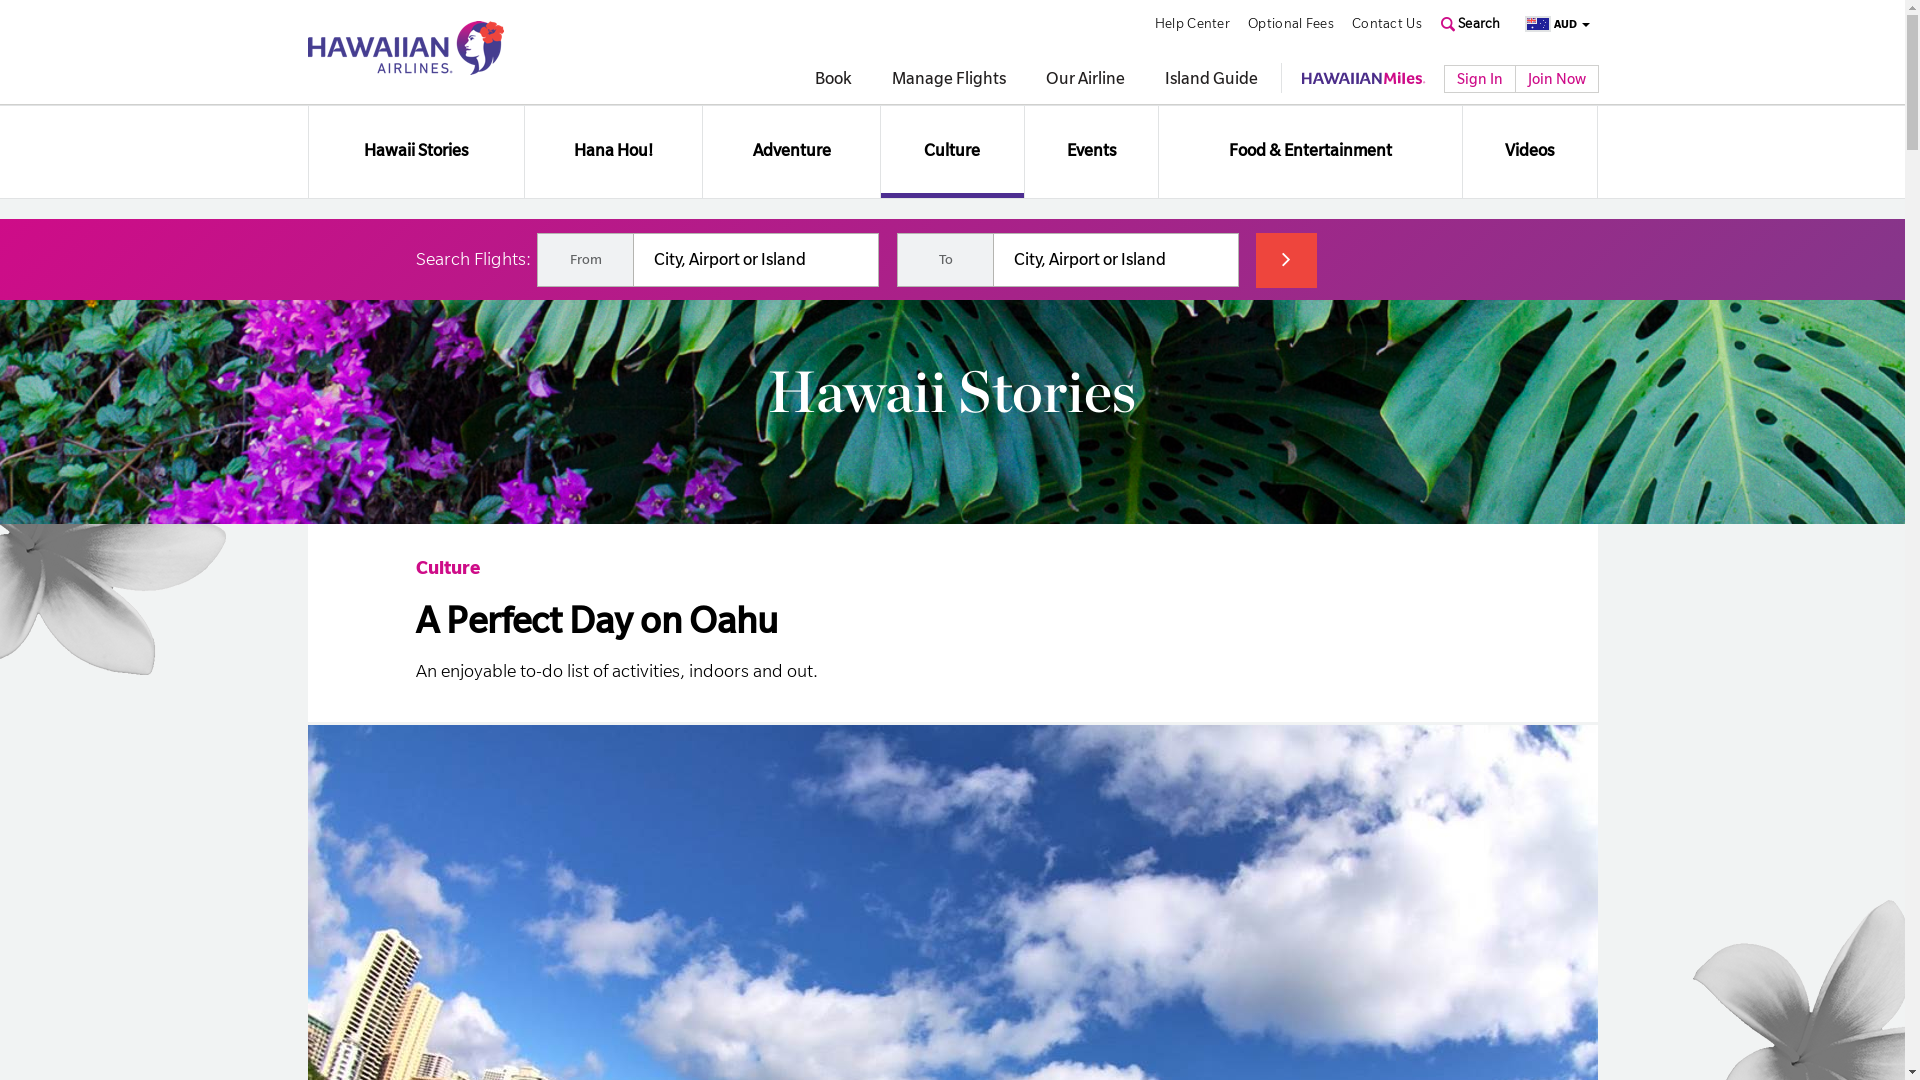 The width and height of the screenshot is (1920, 1080). I want to click on Island Guide, so click(1210, 81).